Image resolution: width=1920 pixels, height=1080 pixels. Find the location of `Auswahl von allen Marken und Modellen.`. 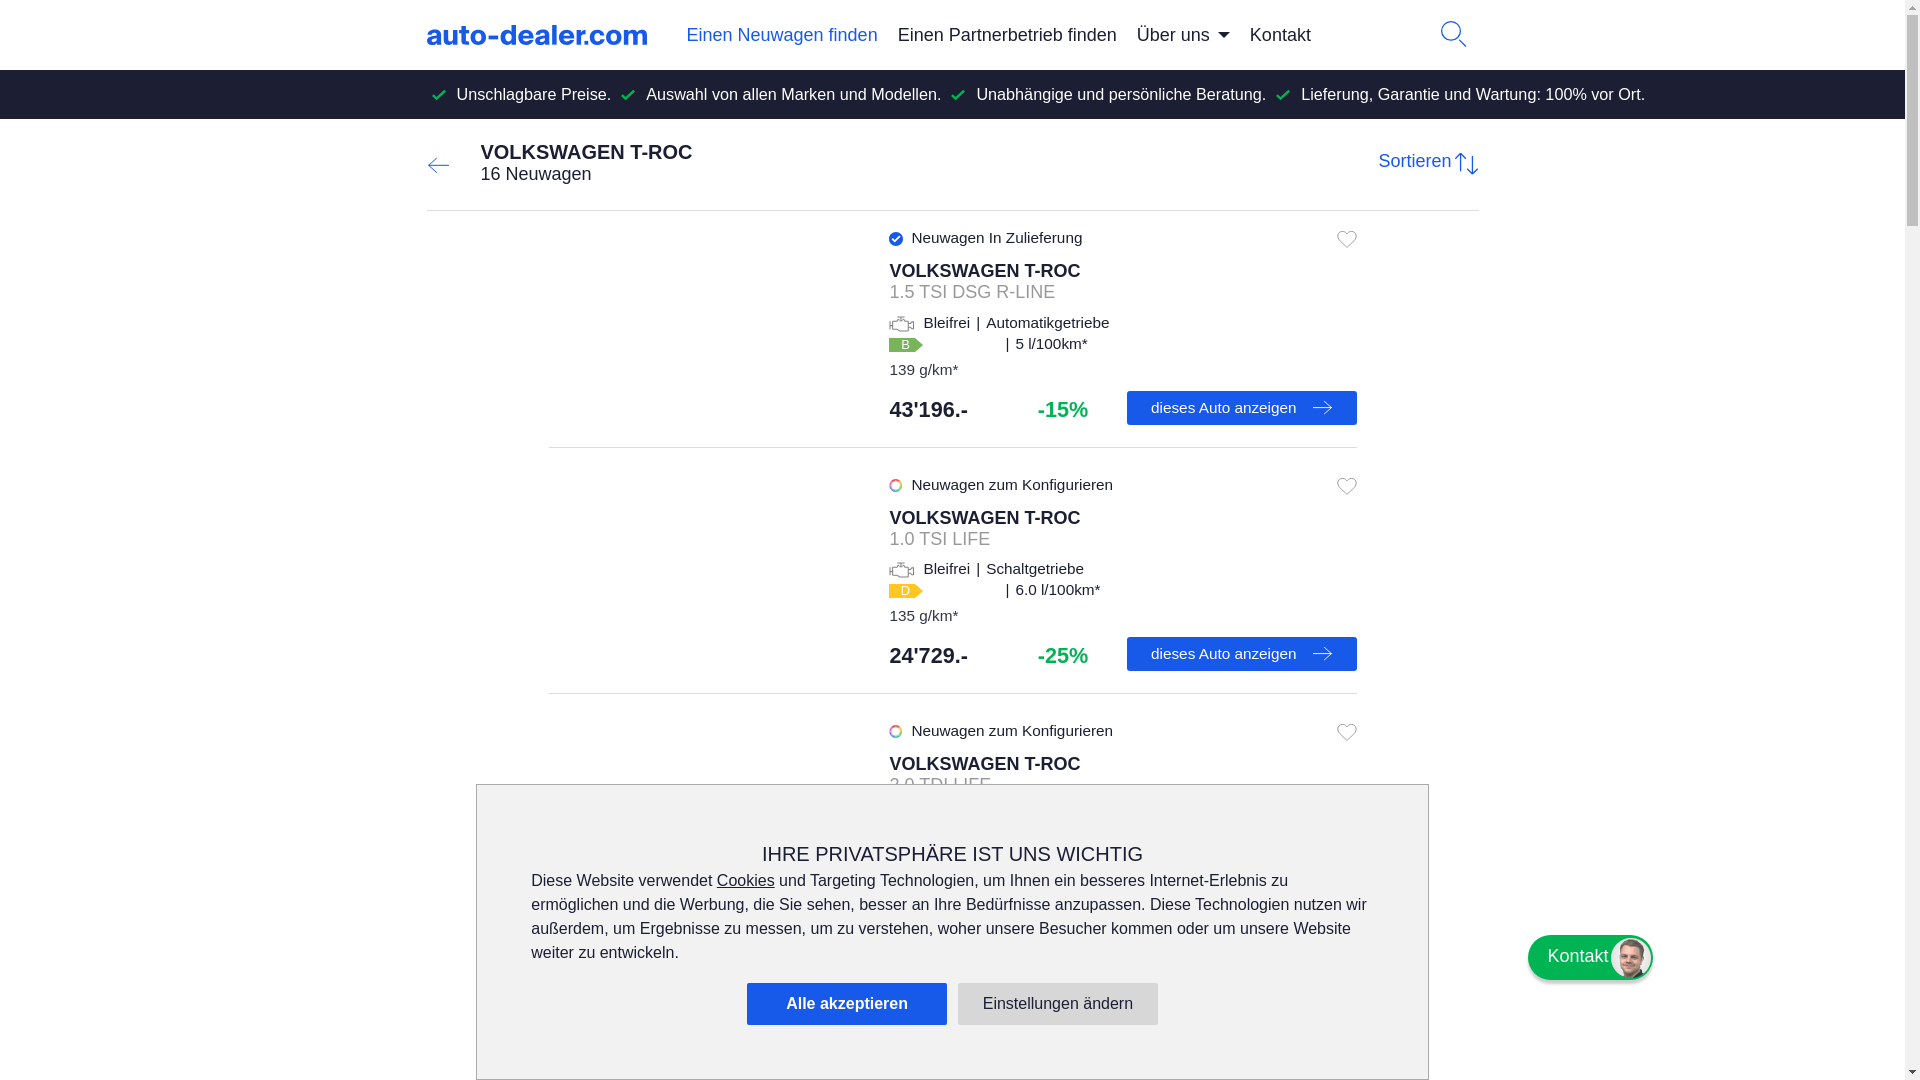

Auswahl von allen Marken und Modellen. is located at coordinates (794, 94).